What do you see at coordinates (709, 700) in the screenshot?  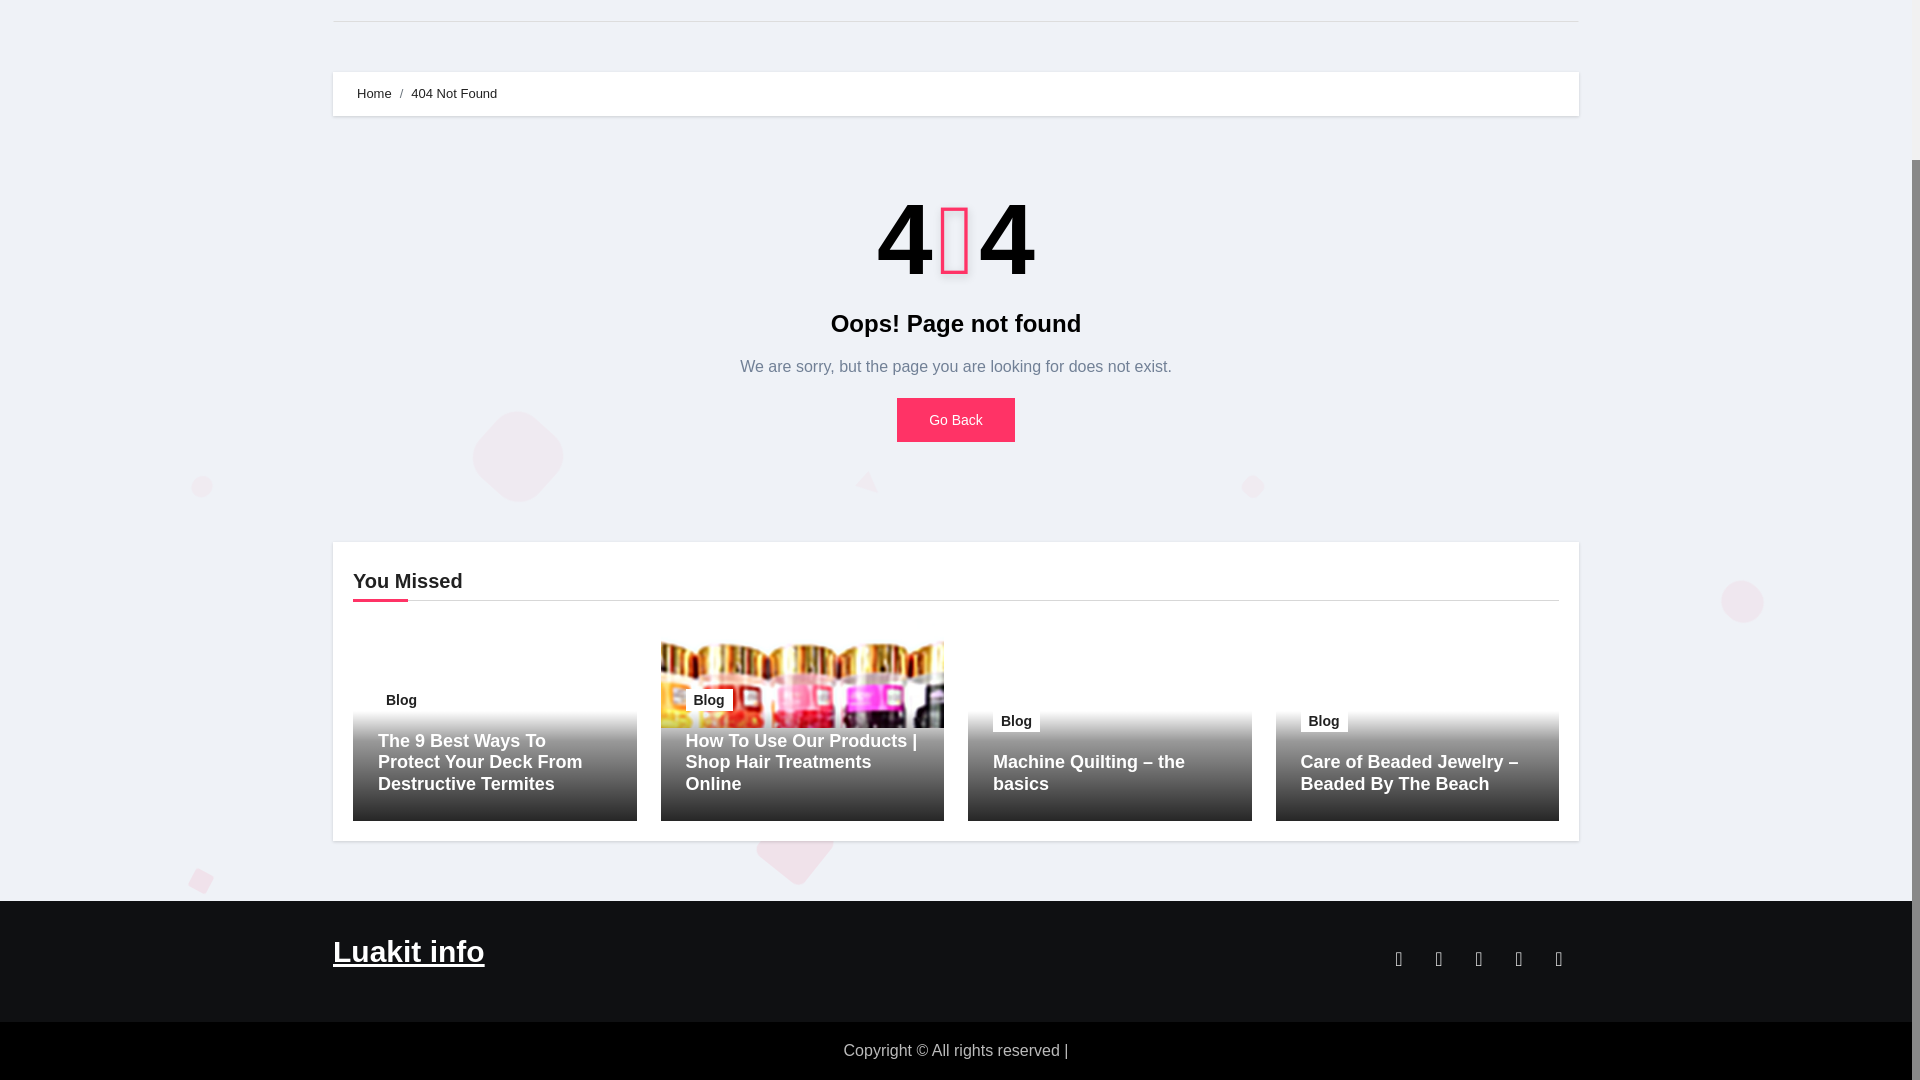 I see `Blog` at bounding box center [709, 700].